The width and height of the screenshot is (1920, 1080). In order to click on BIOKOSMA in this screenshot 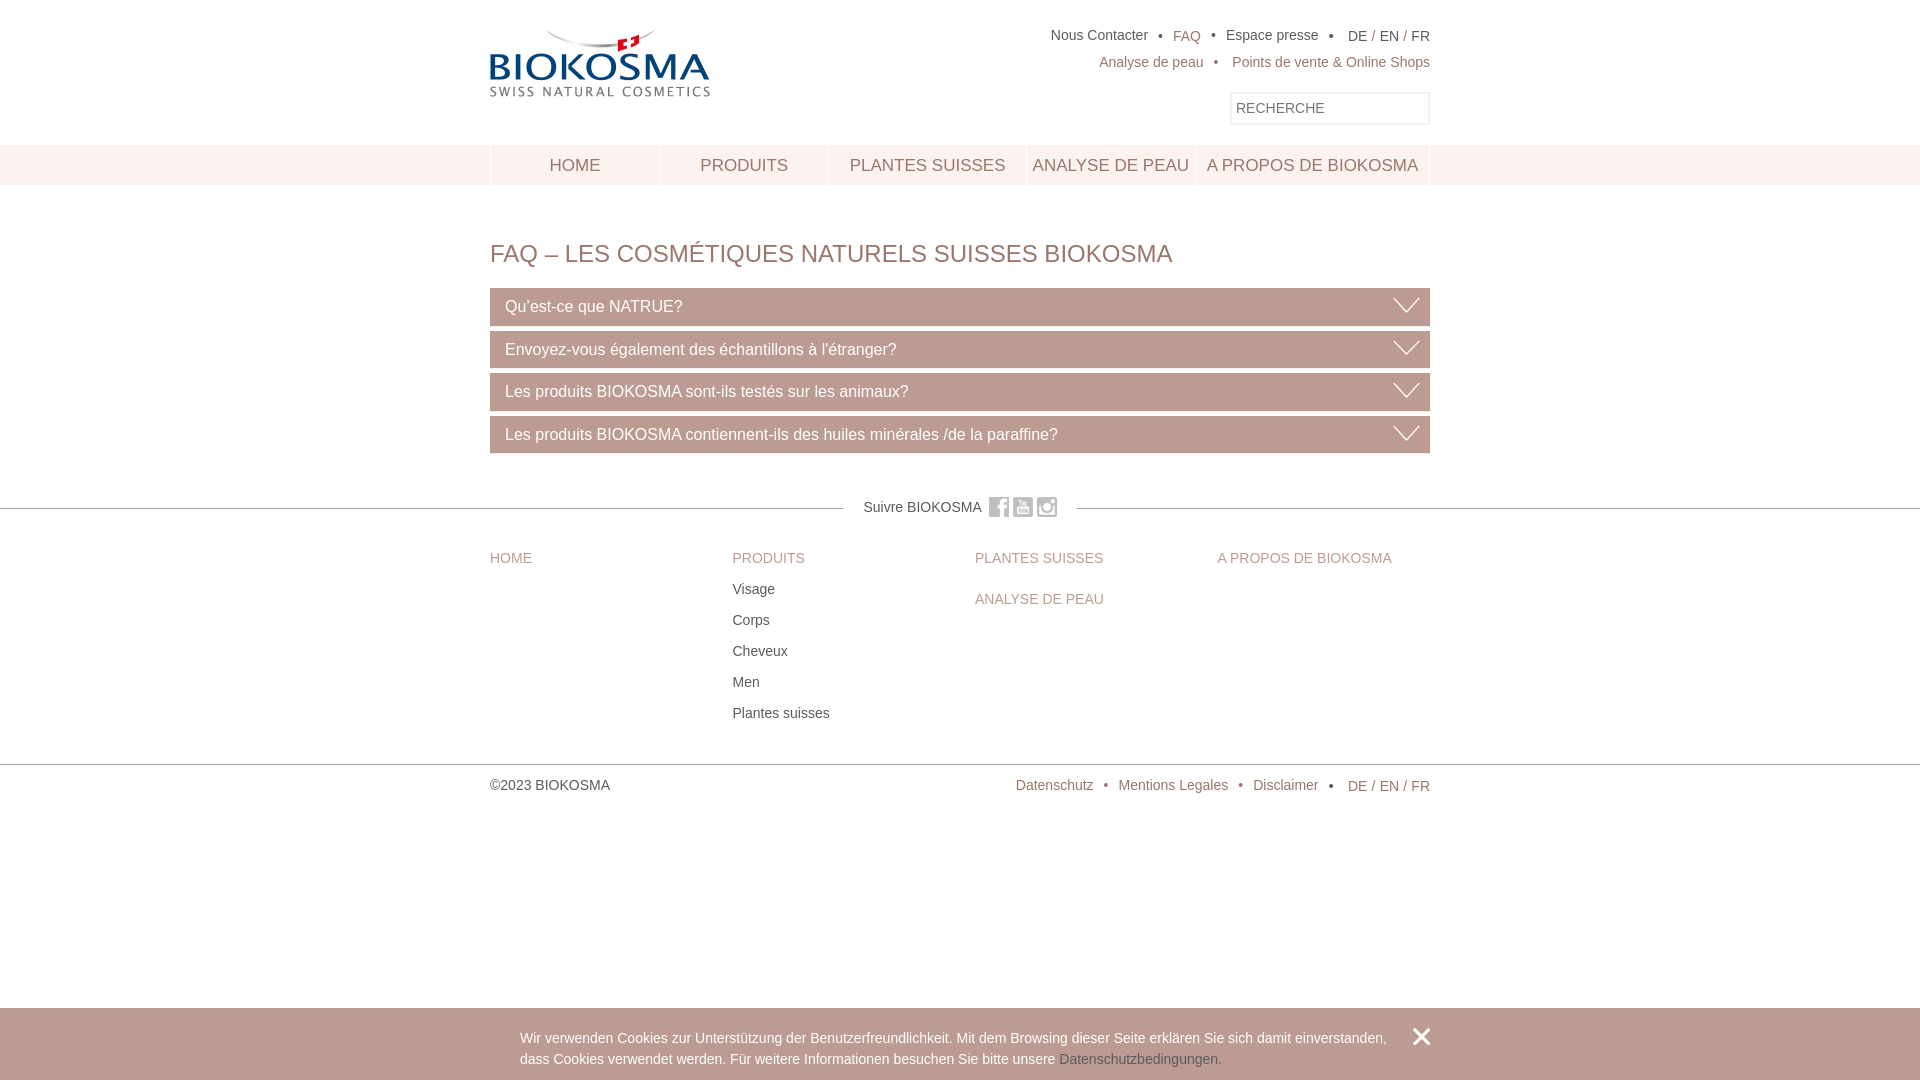, I will do `click(572, 785)`.